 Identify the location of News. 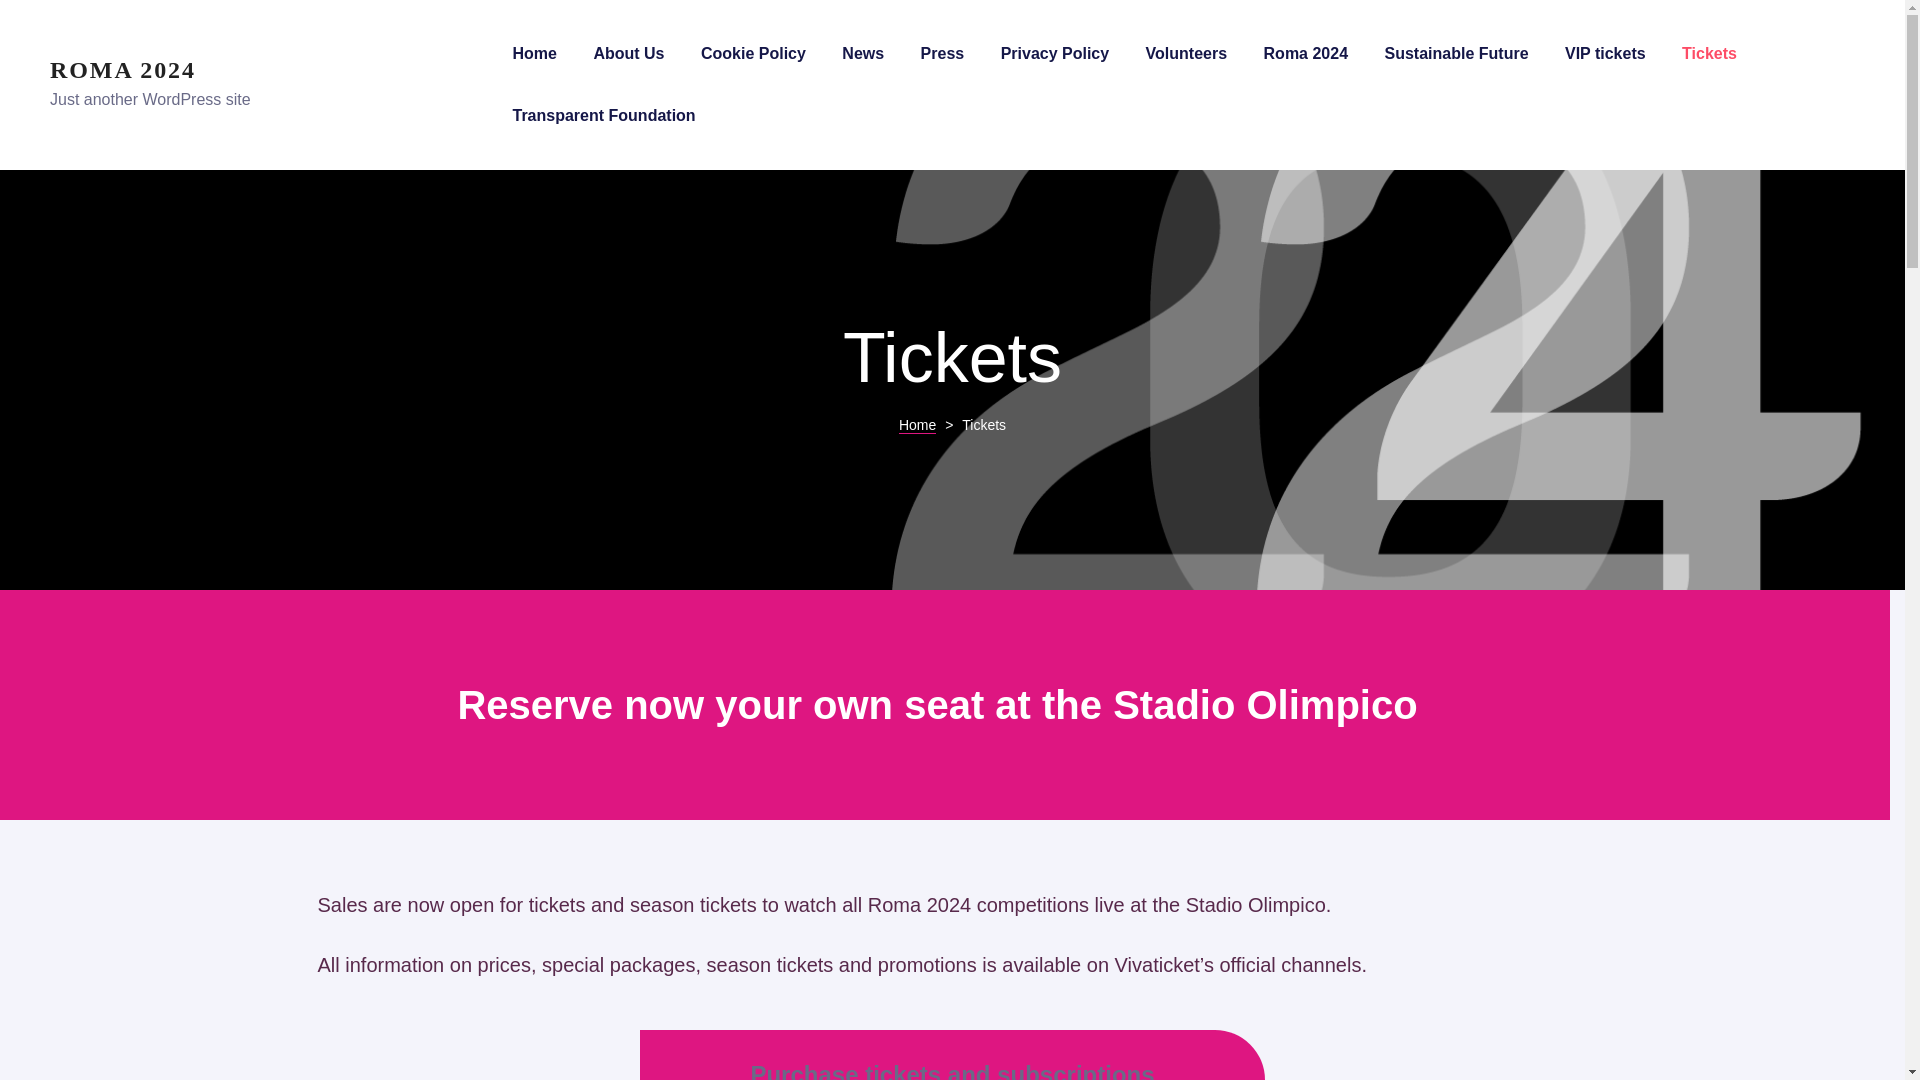
(862, 54).